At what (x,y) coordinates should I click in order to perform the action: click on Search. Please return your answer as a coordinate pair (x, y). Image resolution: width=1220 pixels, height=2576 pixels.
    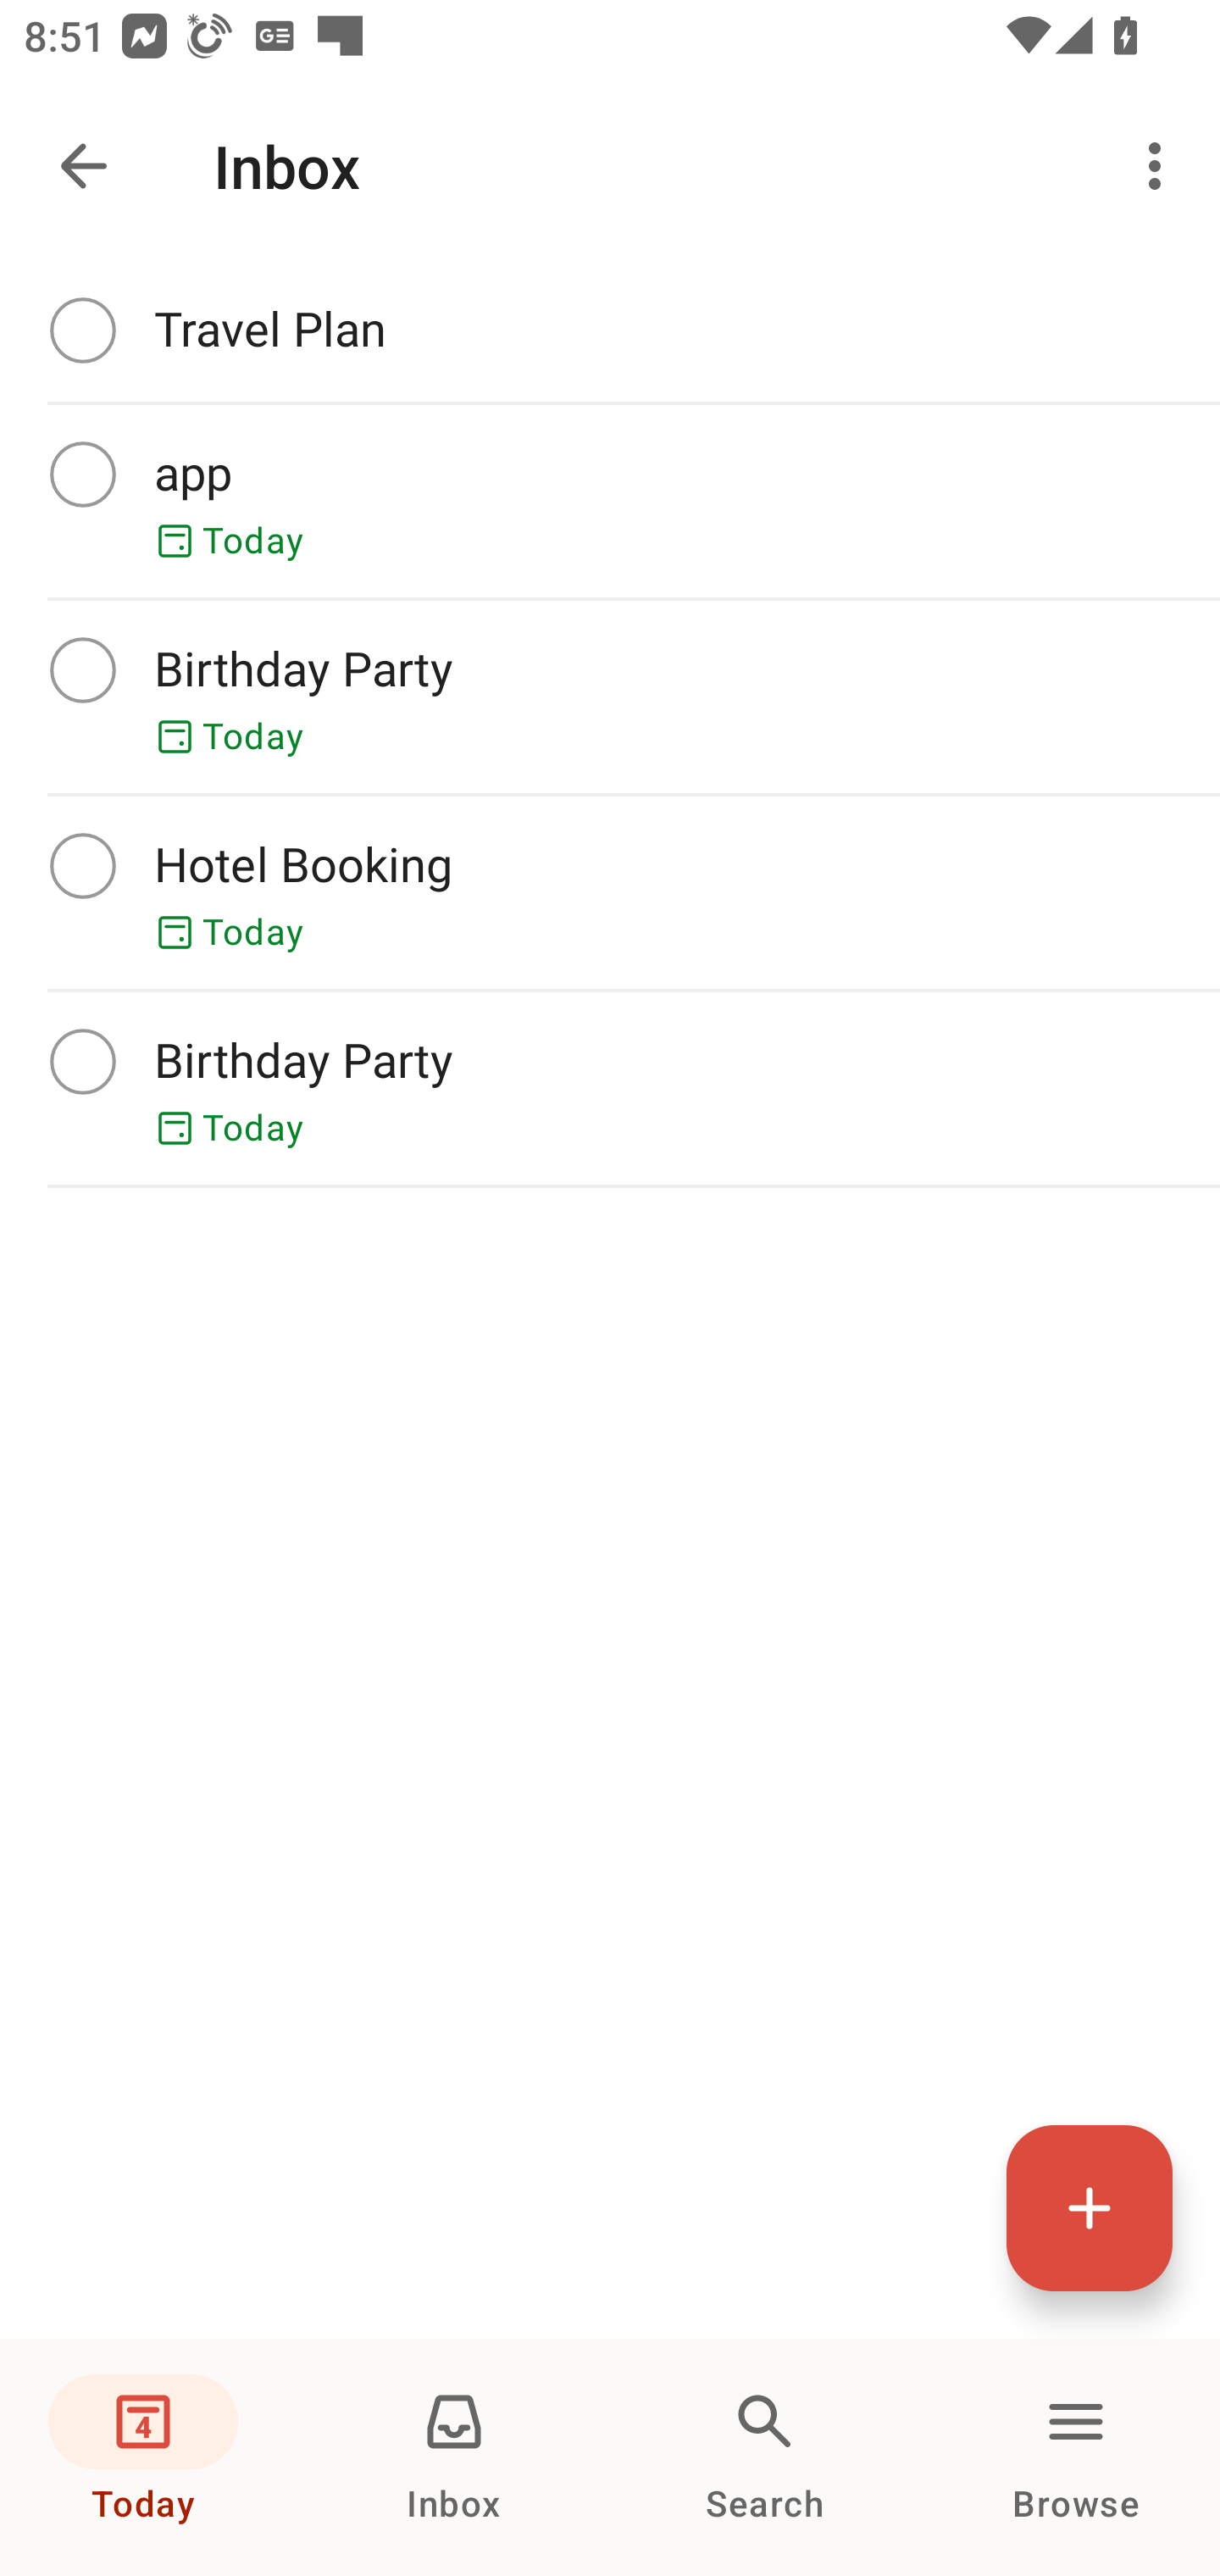
    Looking at the image, I should click on (765, 2457).